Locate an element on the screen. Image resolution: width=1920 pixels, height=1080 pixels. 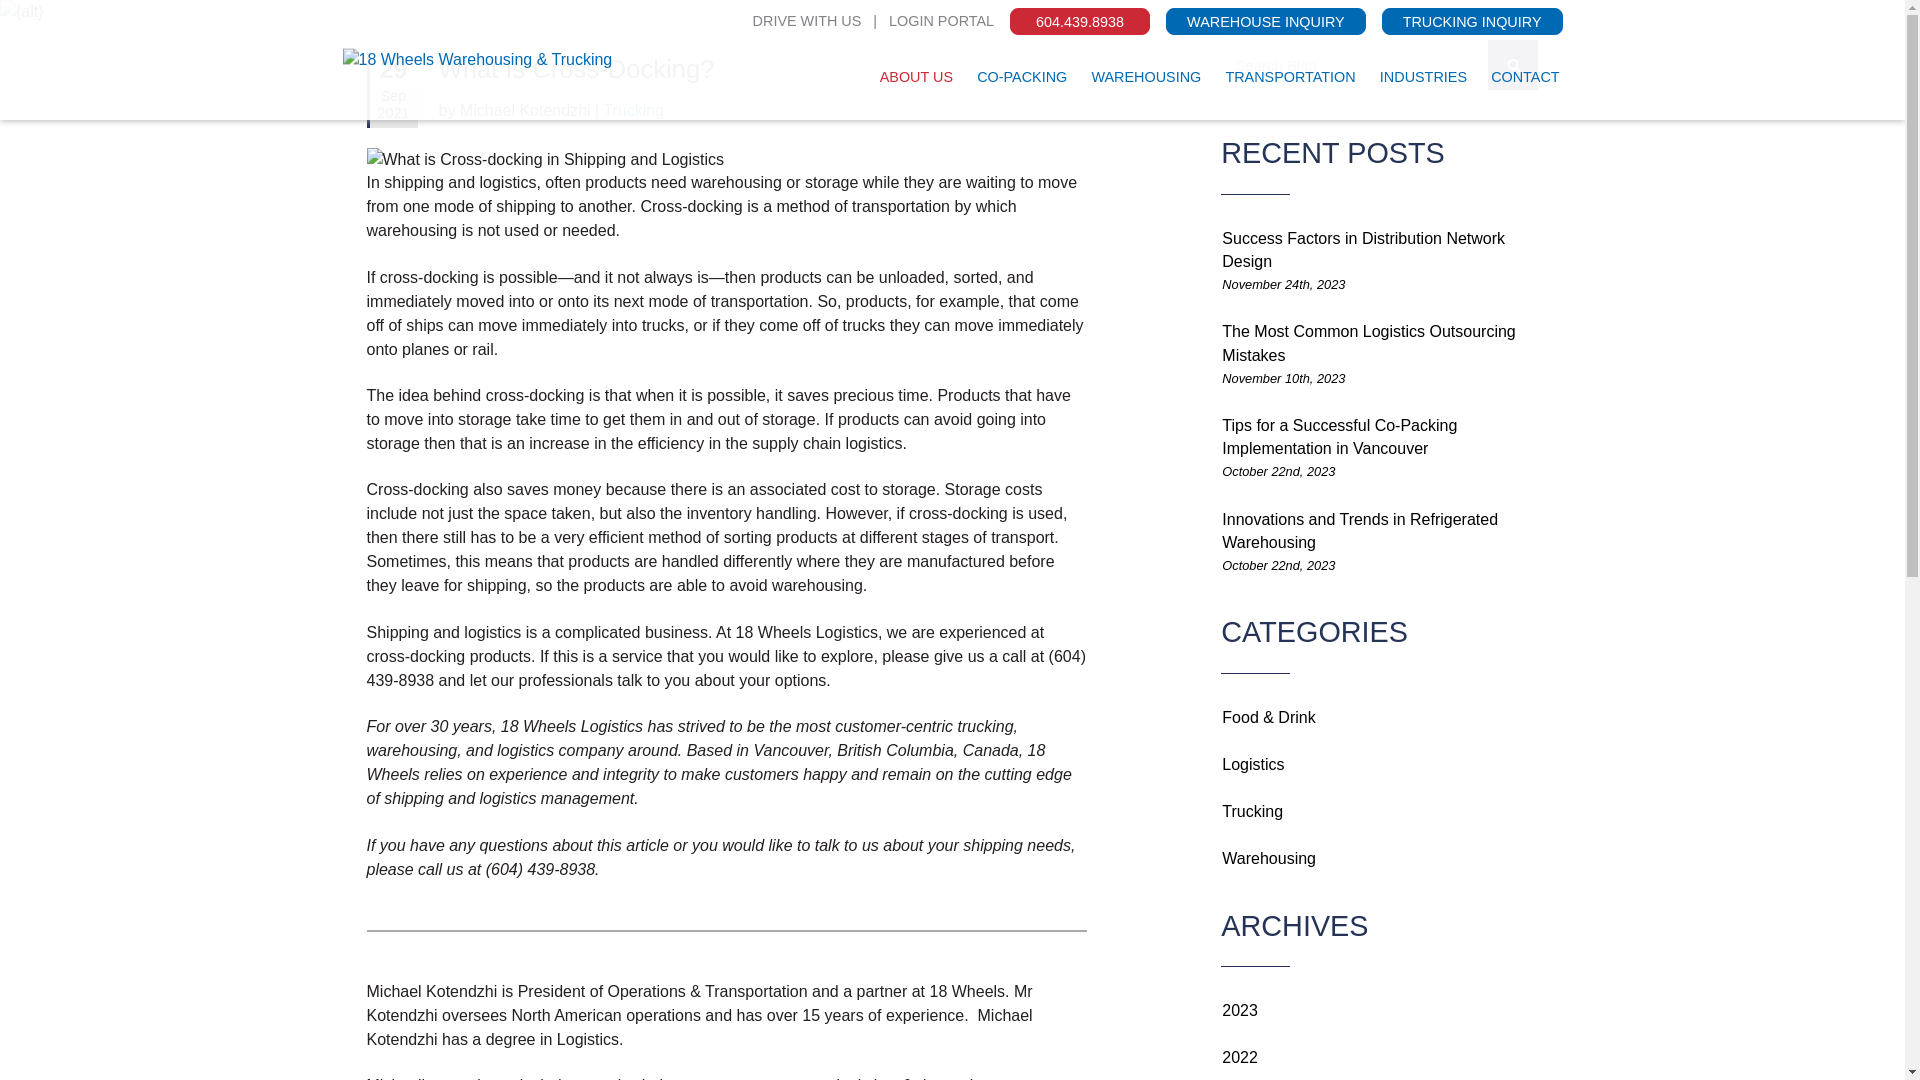
604.439.8938 is located at coordinates (1080, 22).